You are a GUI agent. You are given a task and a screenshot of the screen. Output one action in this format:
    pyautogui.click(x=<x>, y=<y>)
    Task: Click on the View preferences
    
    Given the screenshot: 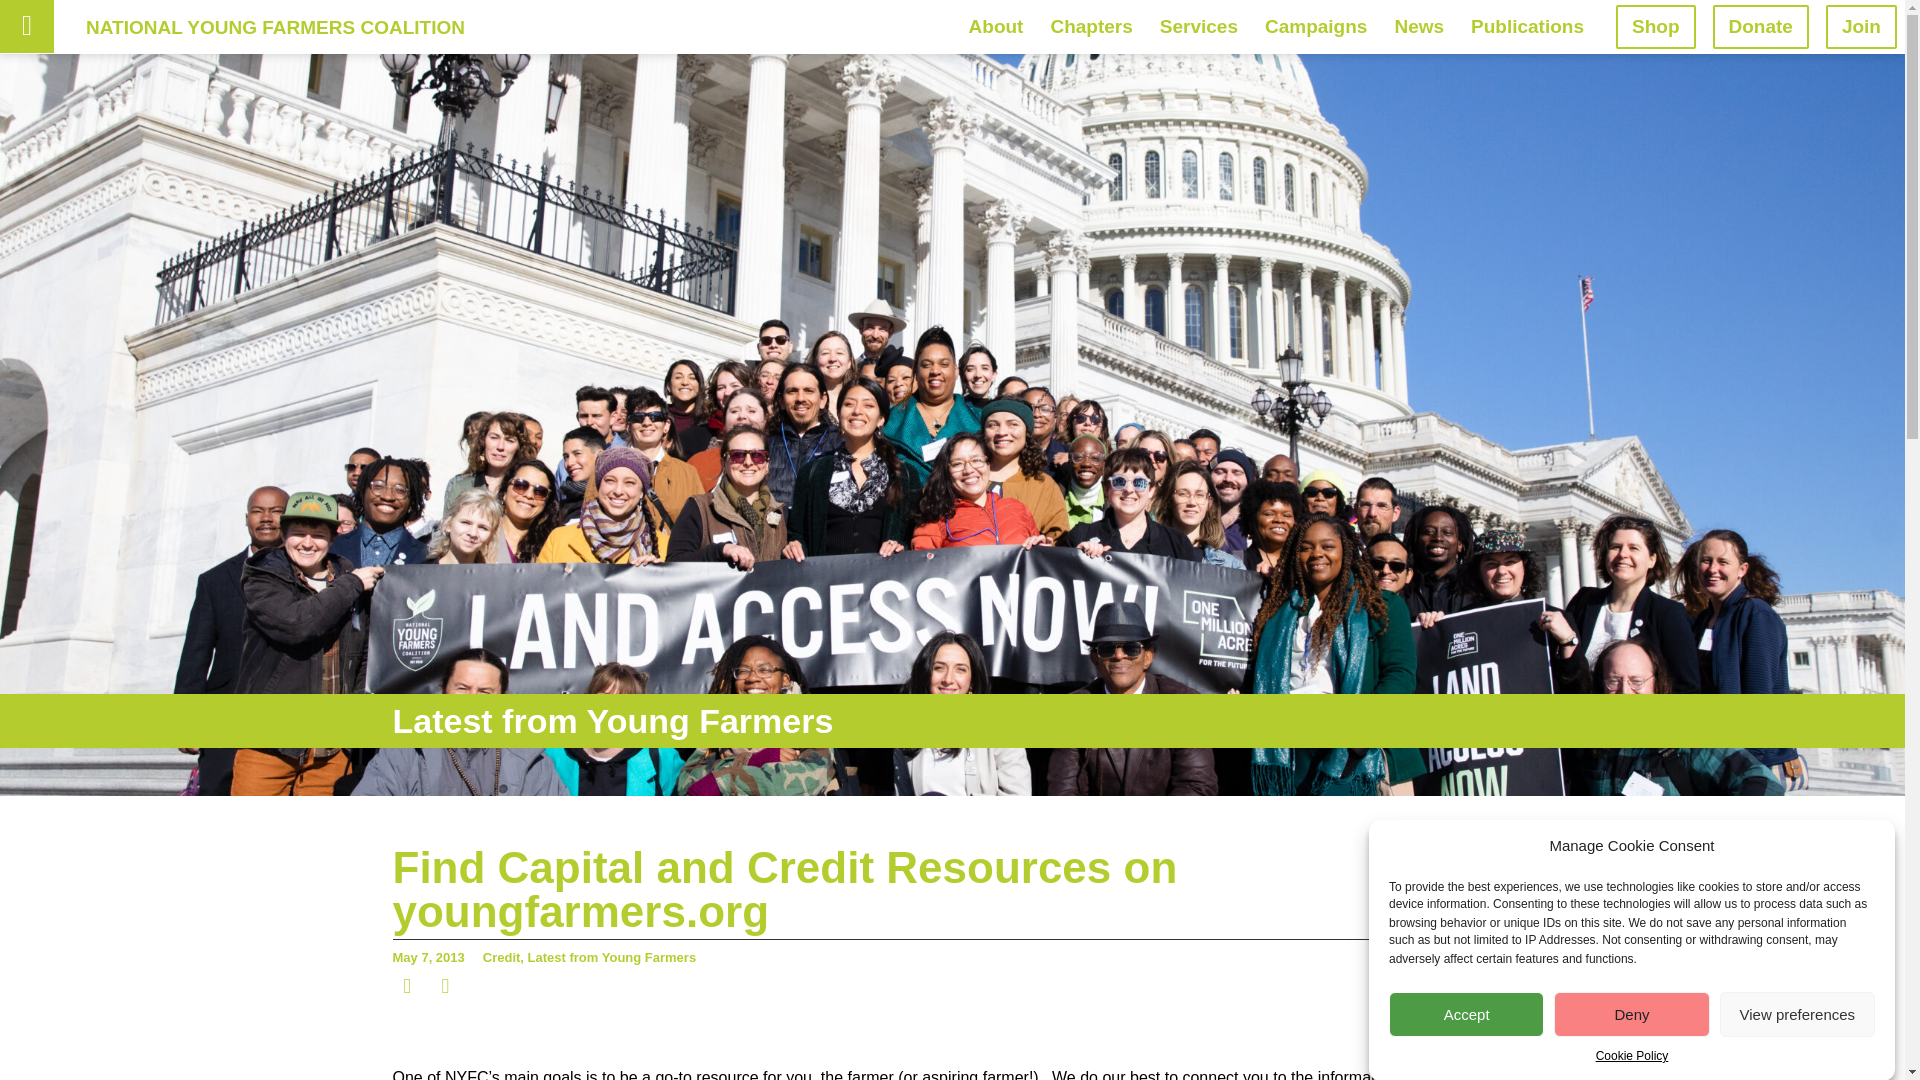 What is the action you would take?
    pyautogui.click(x=1798, y=1014)
    